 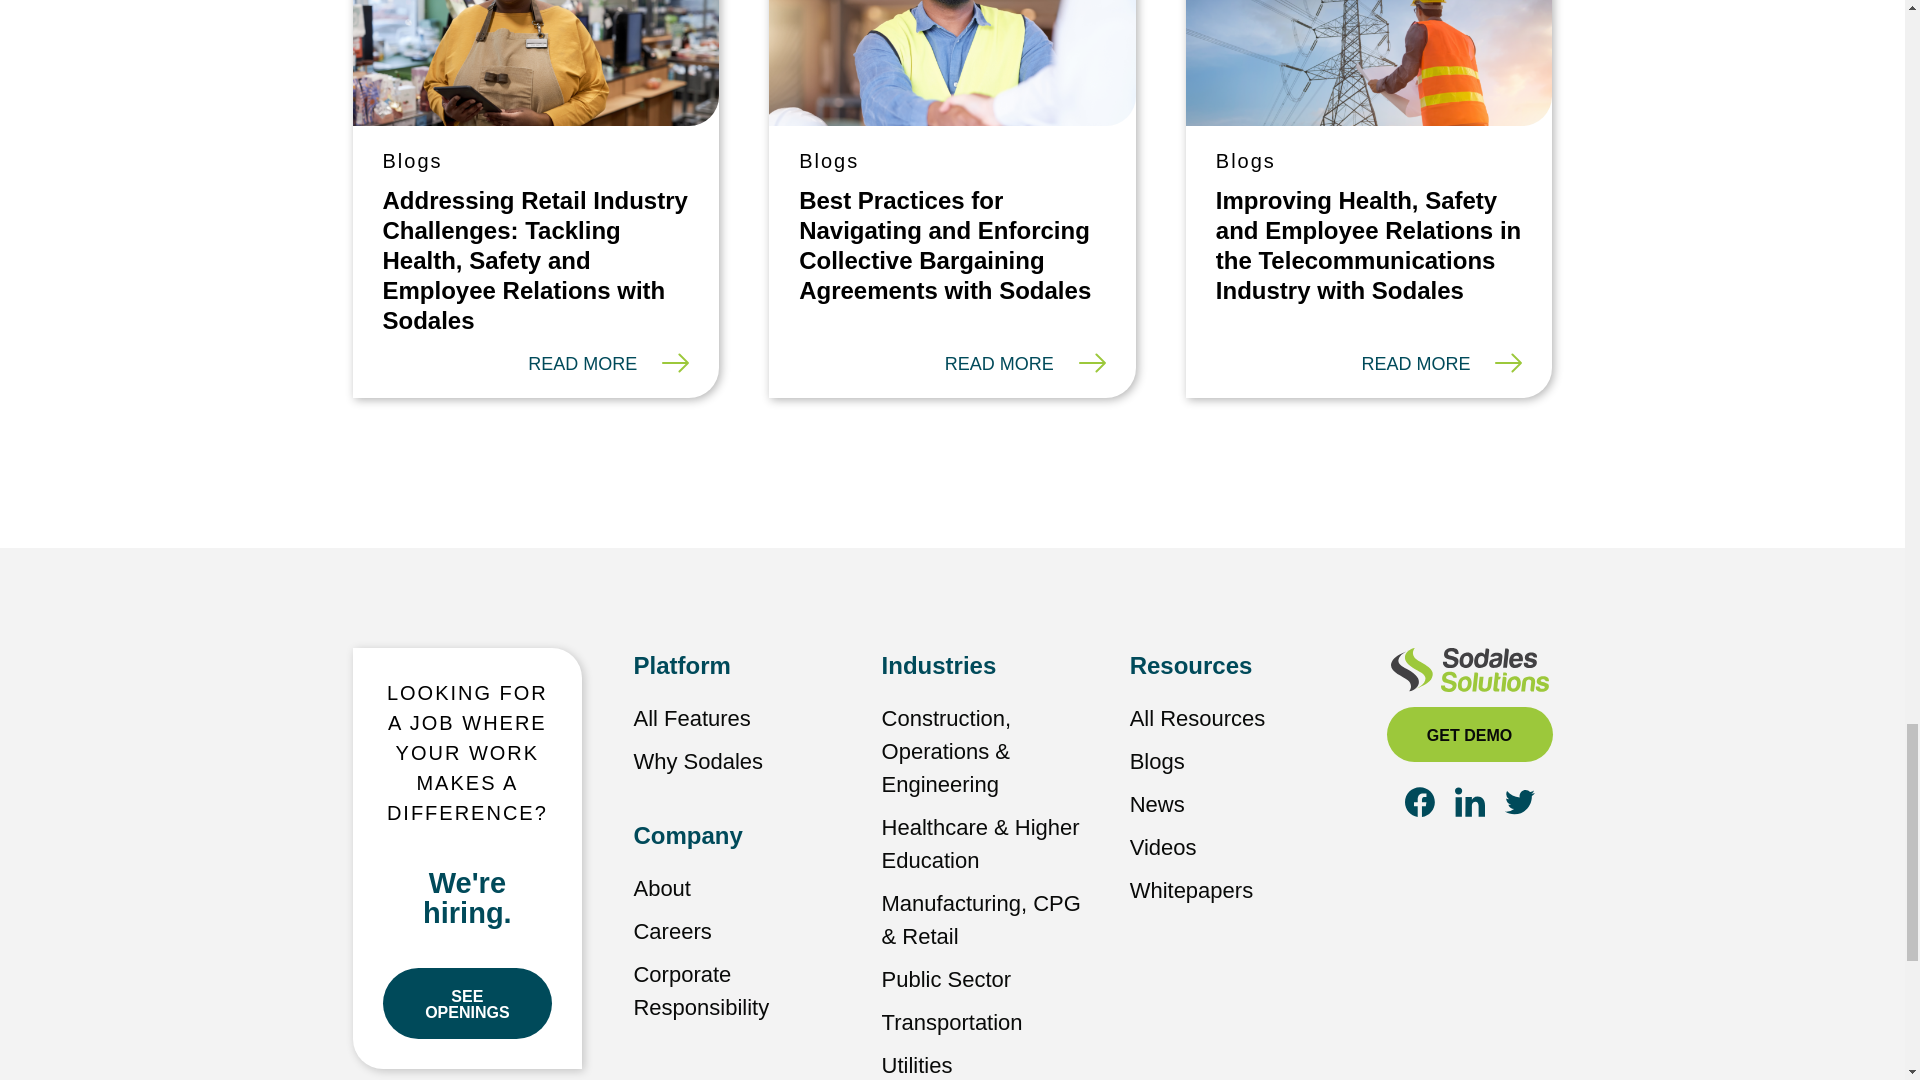 I want to click on SEE OPENINGS, so click(x=467, y=1002).